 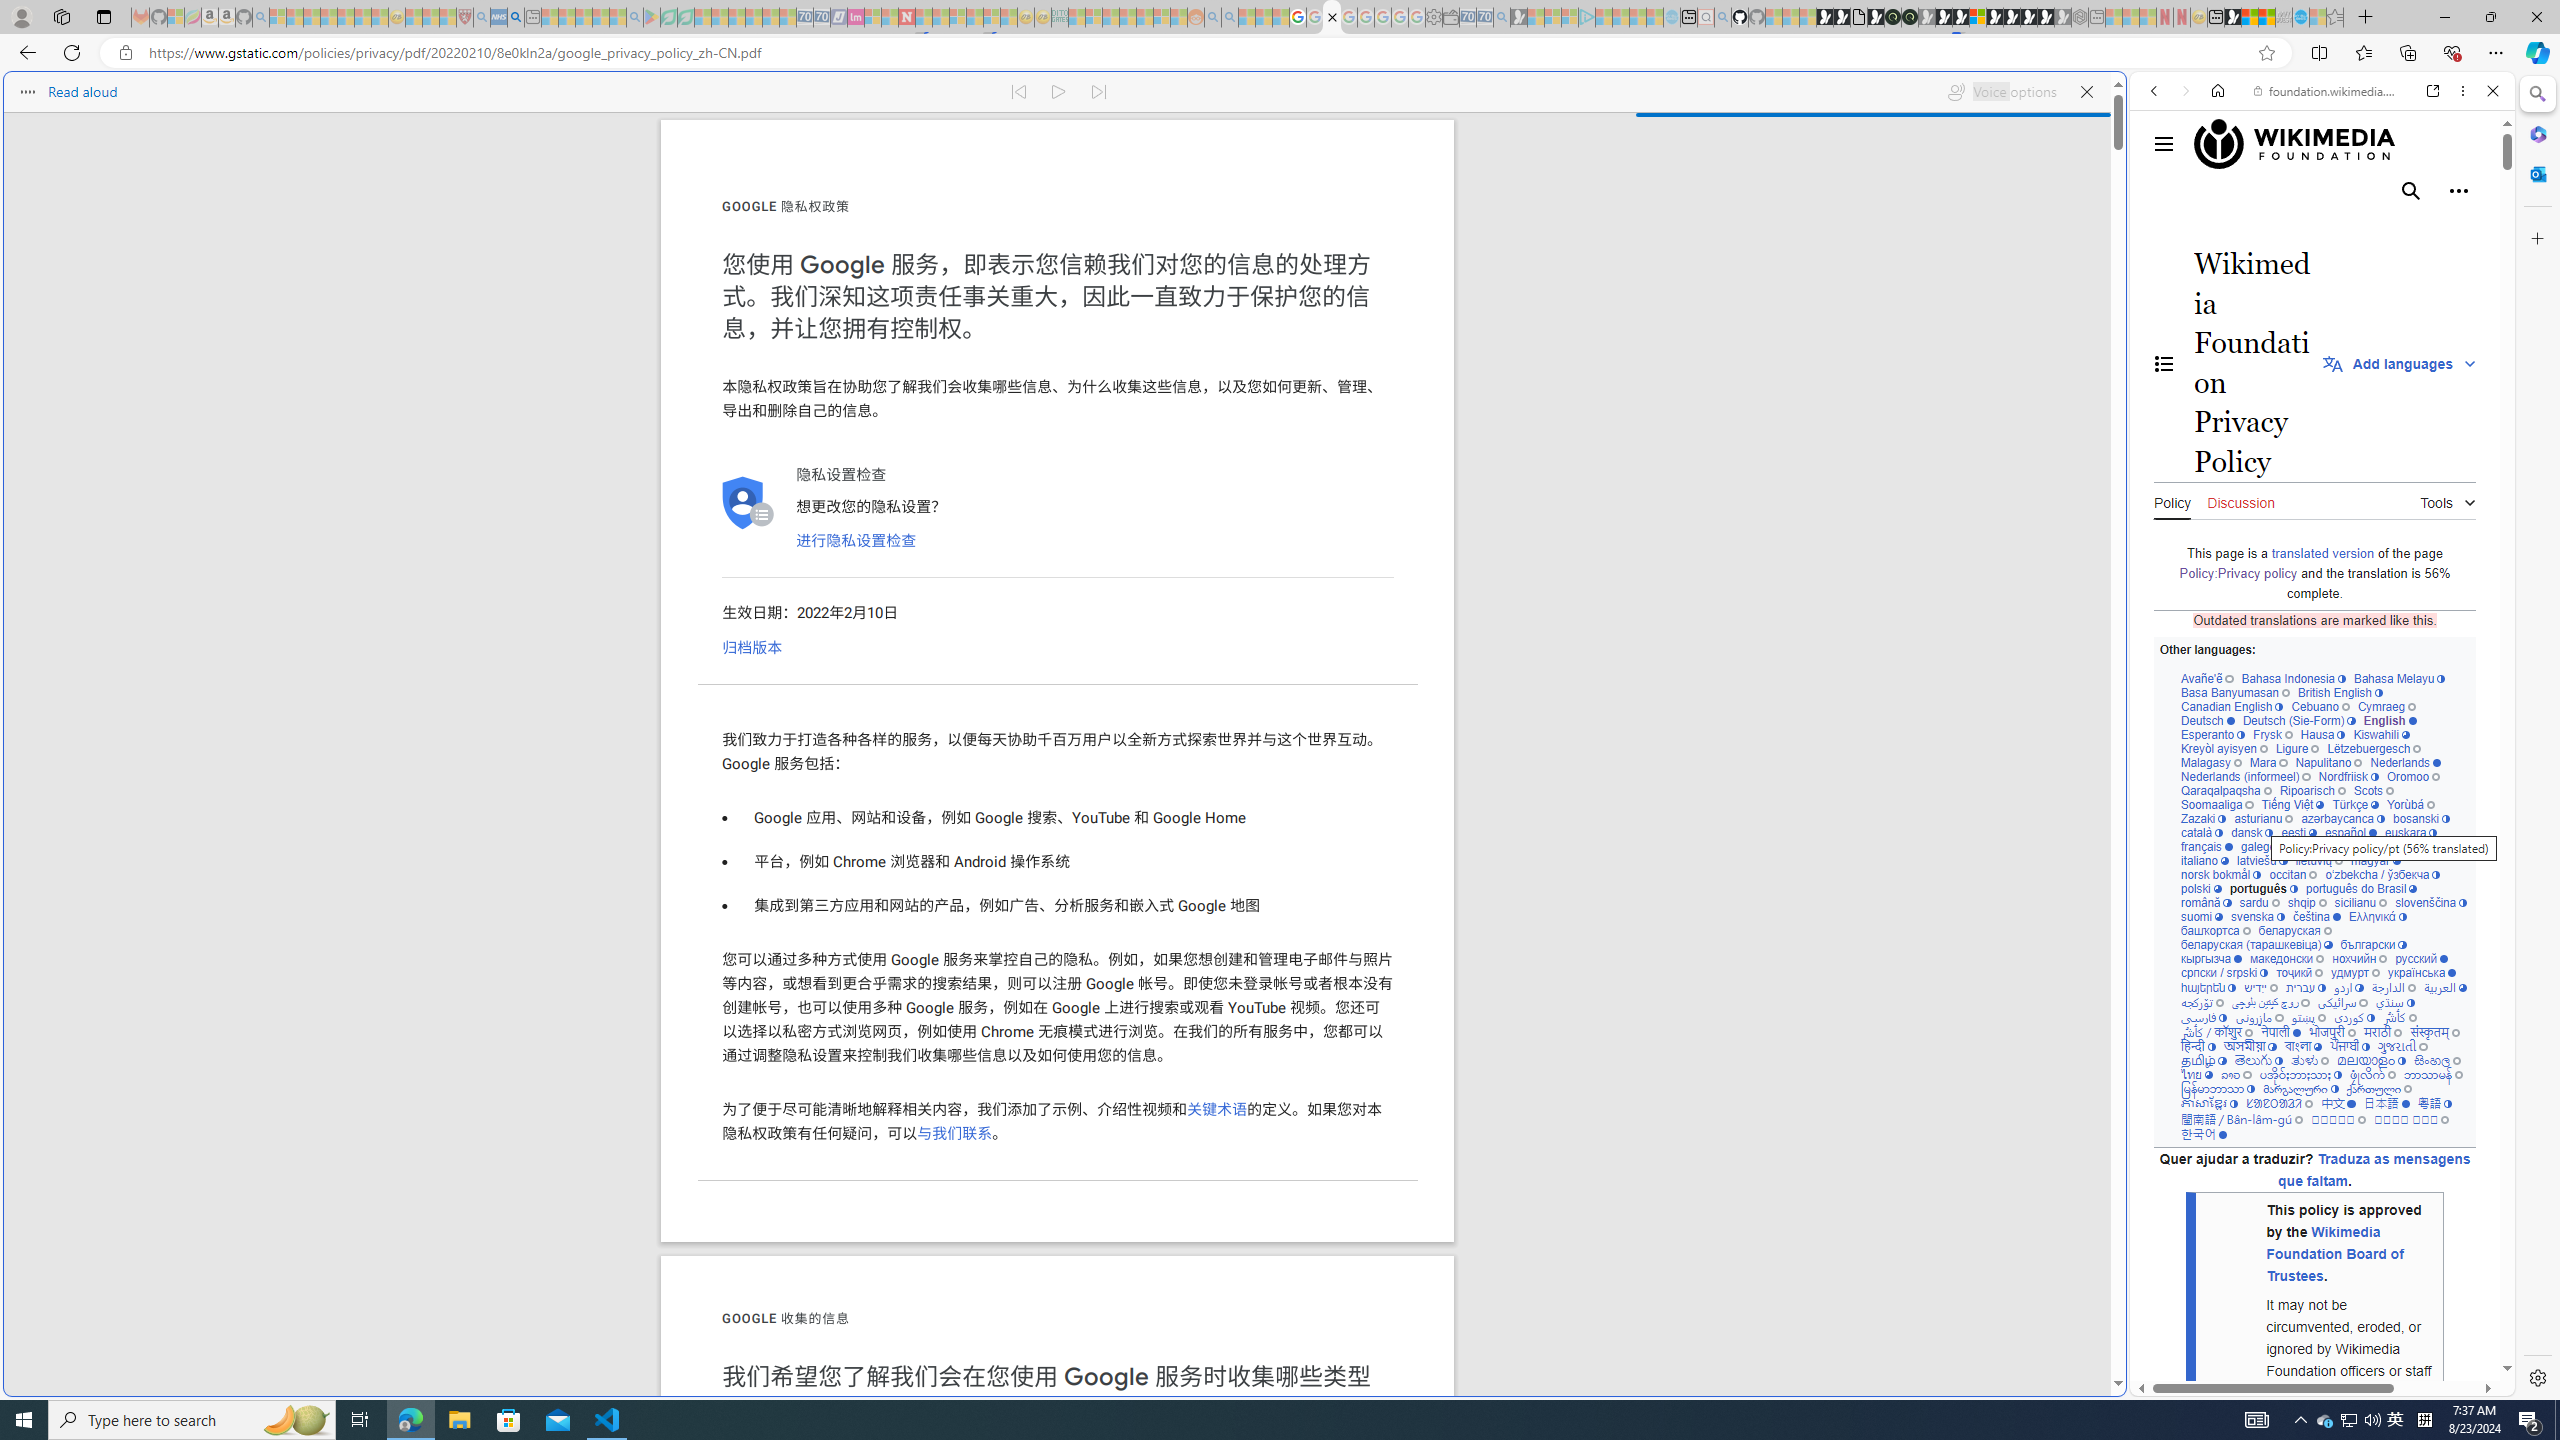 What do you see at coordinates (2376, 860) in the screenshot?
I see `magyar` at bounding box center [2376, 860].